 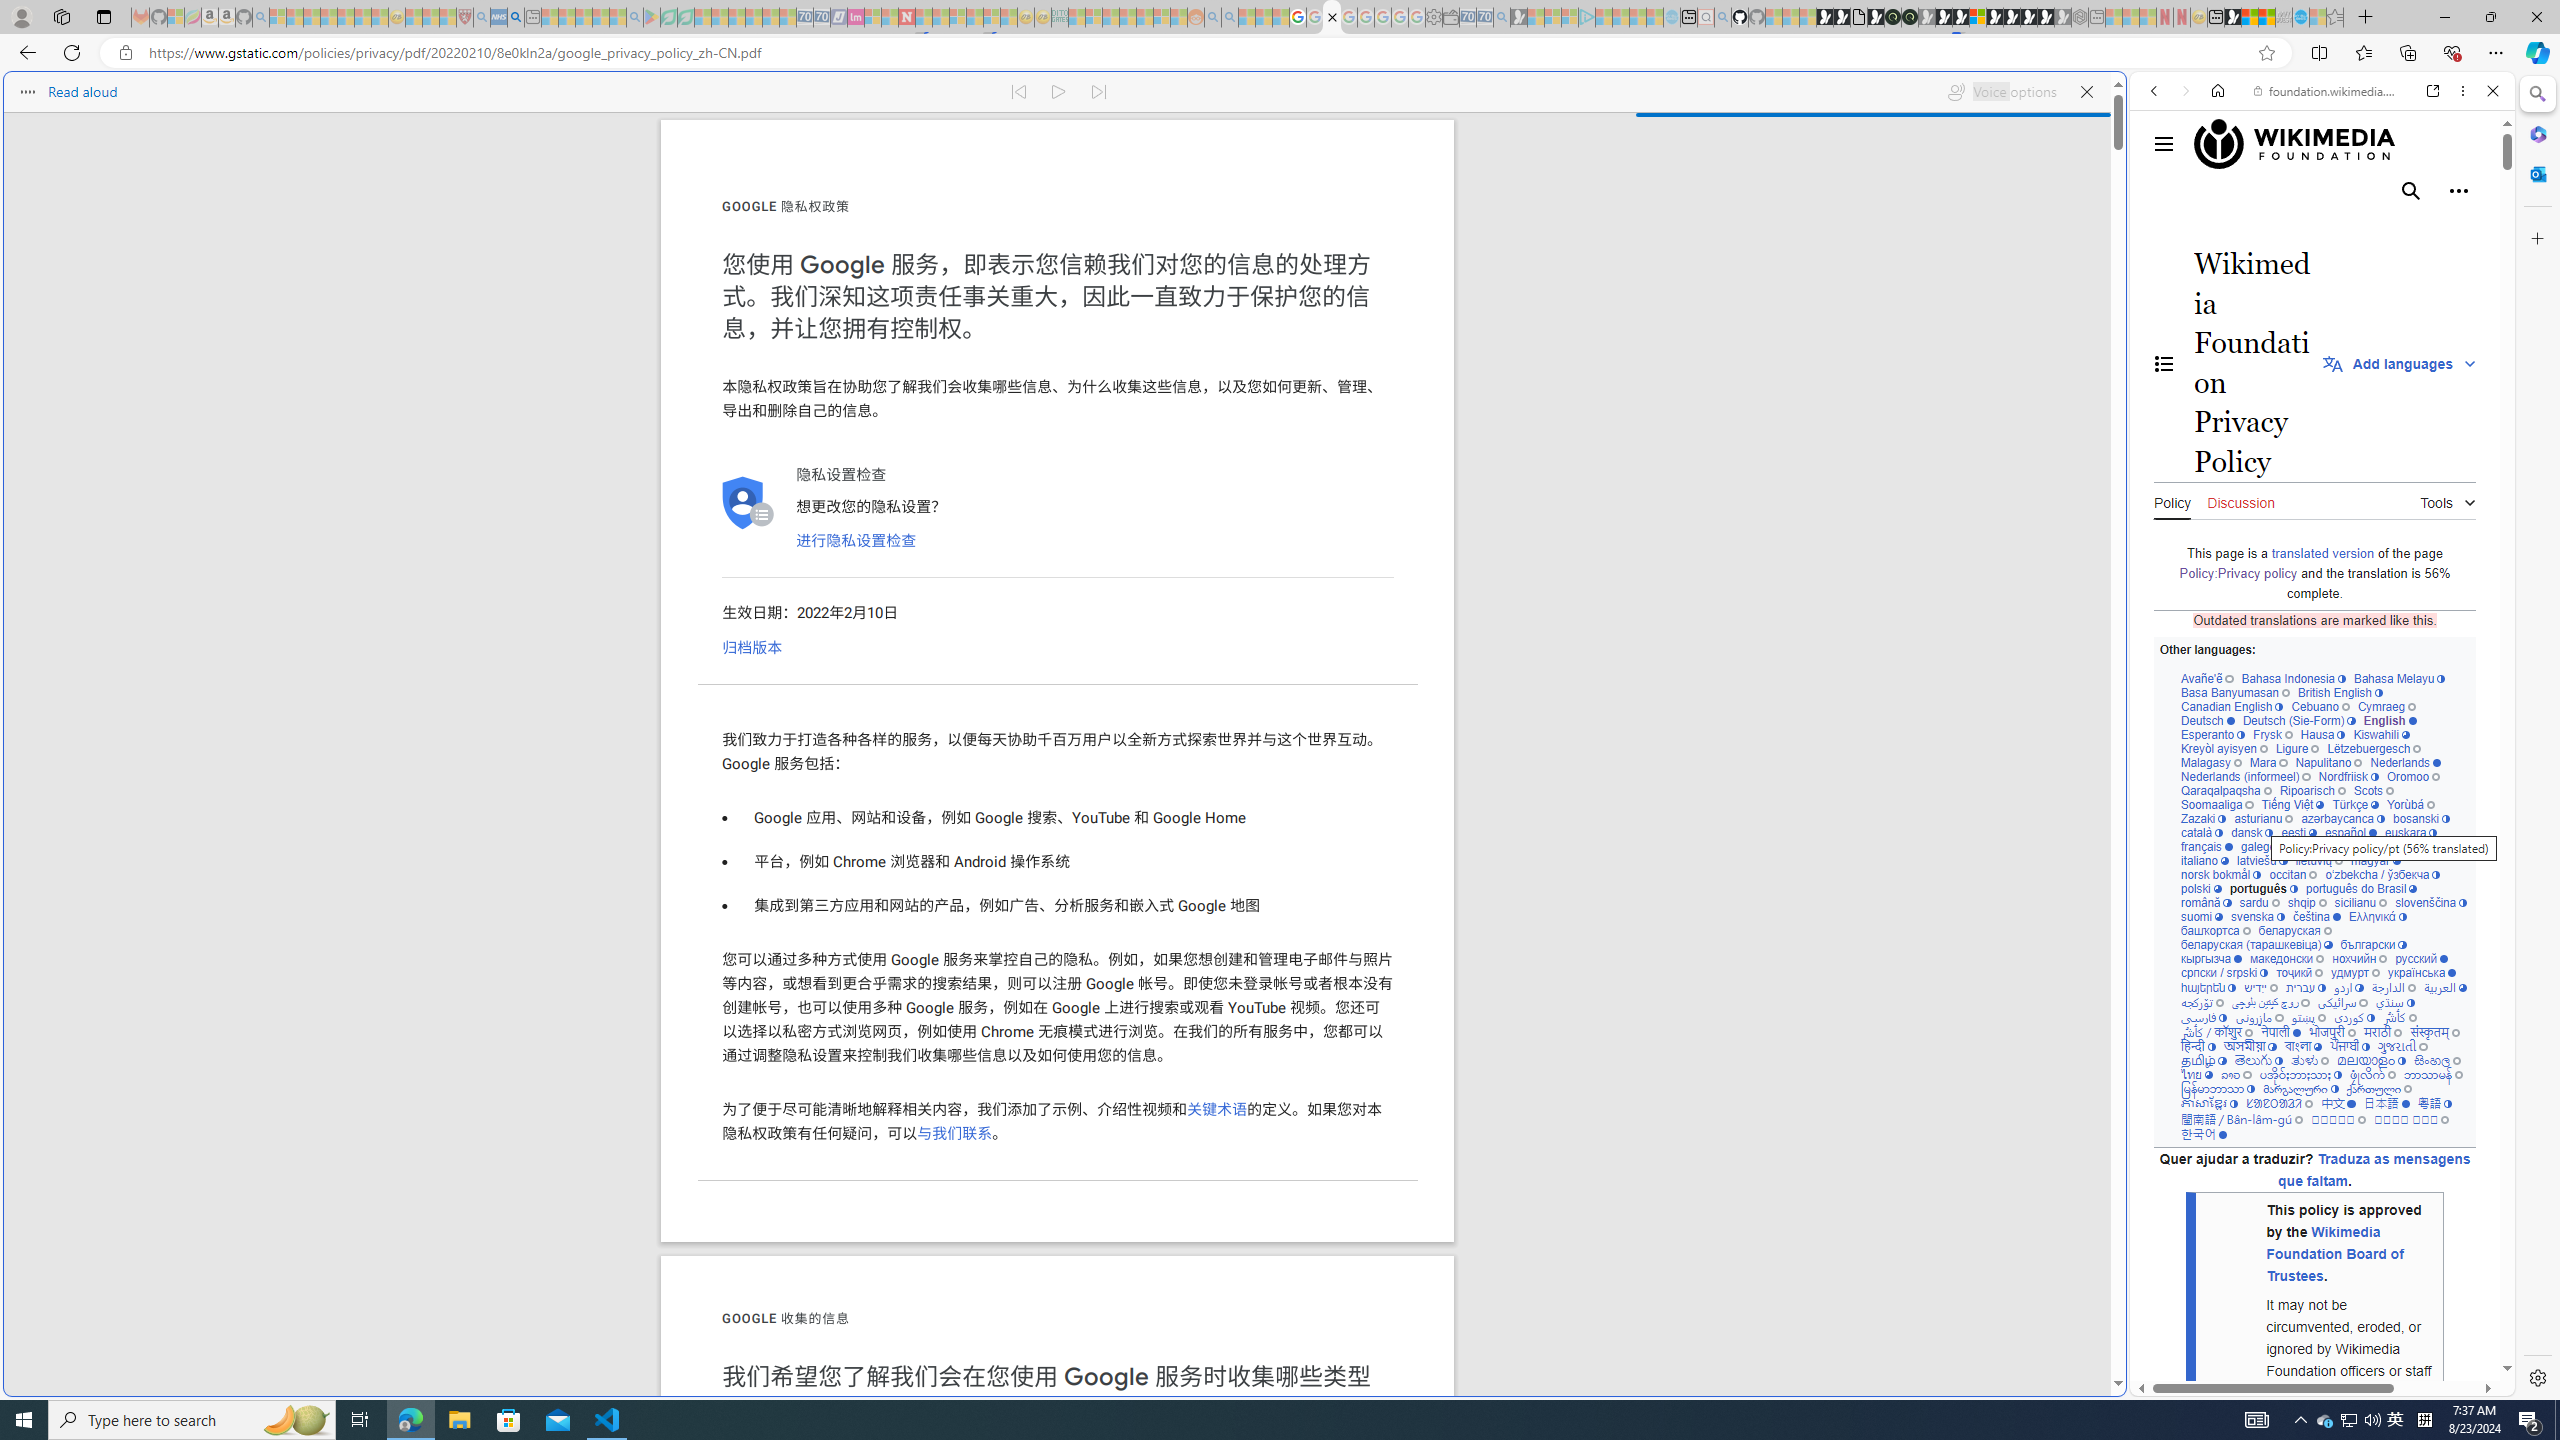 What do you see at coordinates (2376, 860) in the screenshot?
I see `magyar` at bounding box center [2376, 860].